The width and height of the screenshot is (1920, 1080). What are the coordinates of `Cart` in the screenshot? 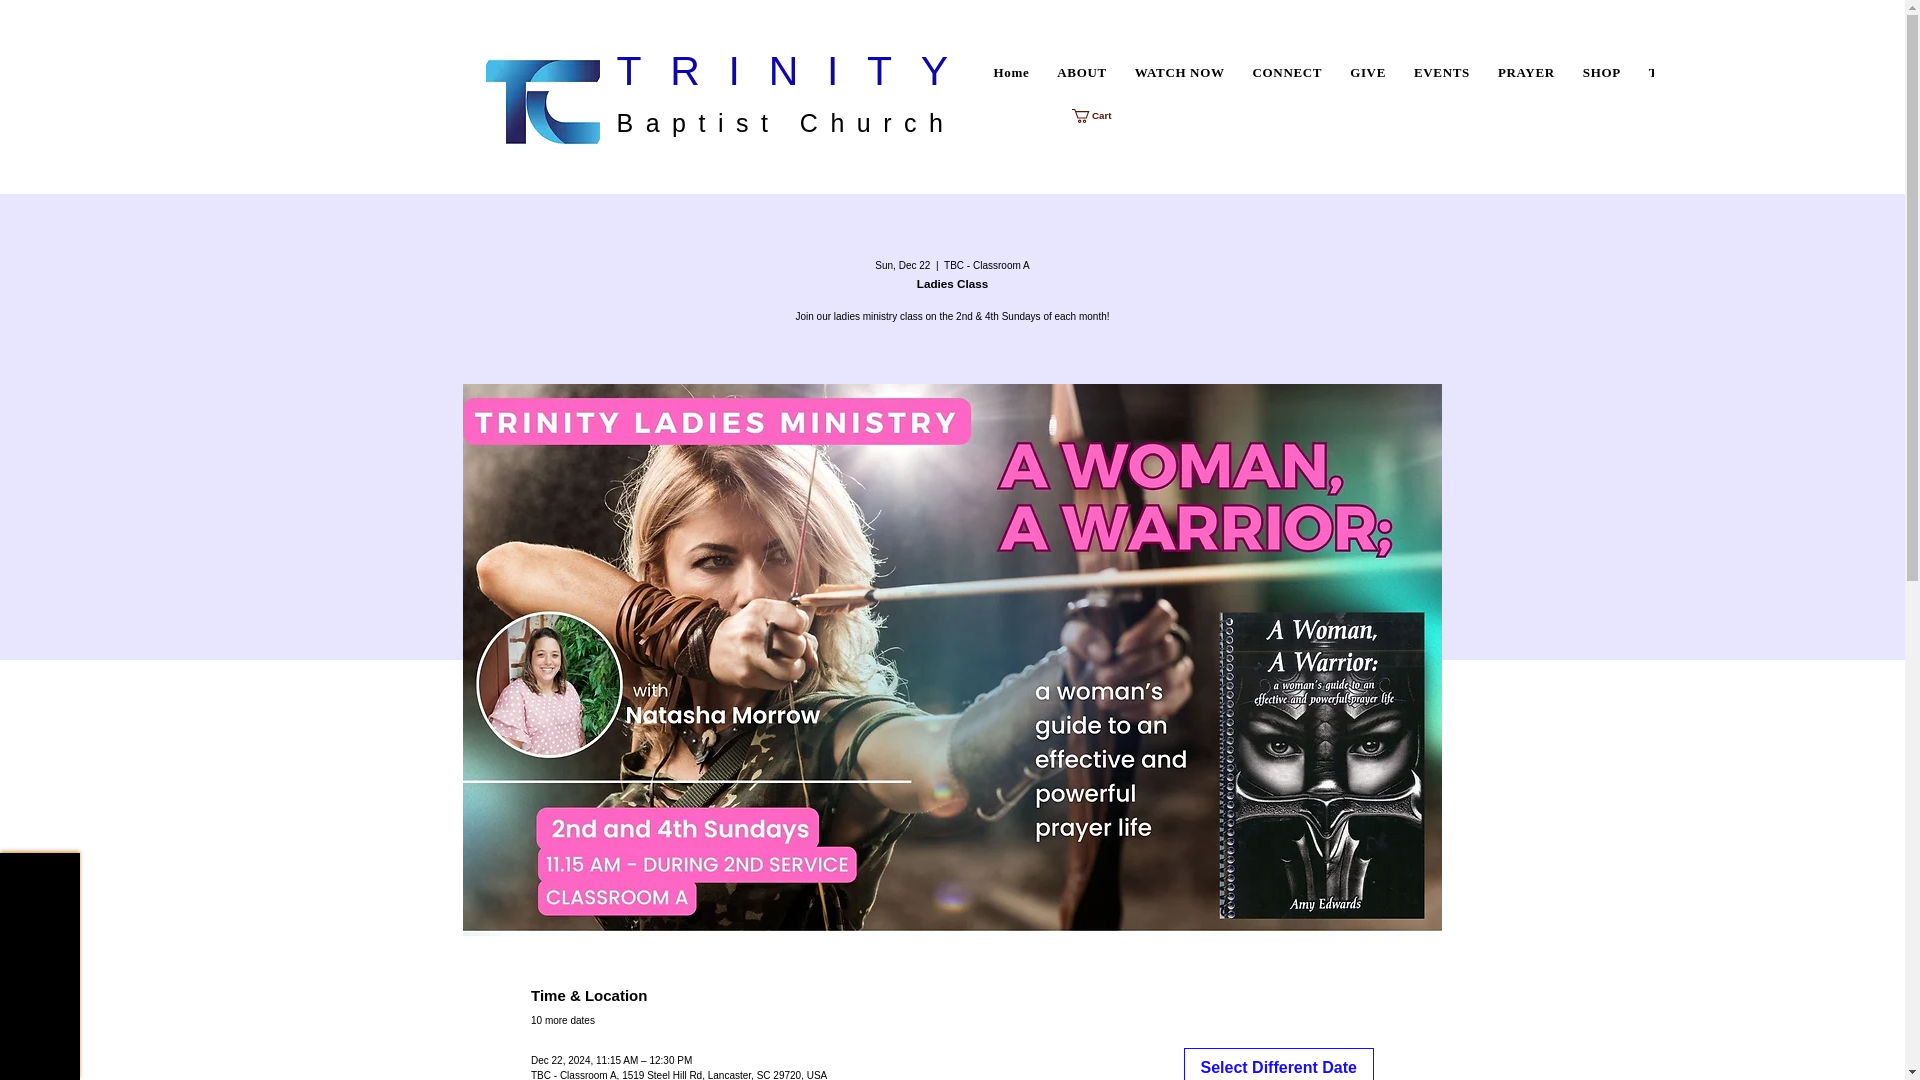 It's located at (1601, 72).